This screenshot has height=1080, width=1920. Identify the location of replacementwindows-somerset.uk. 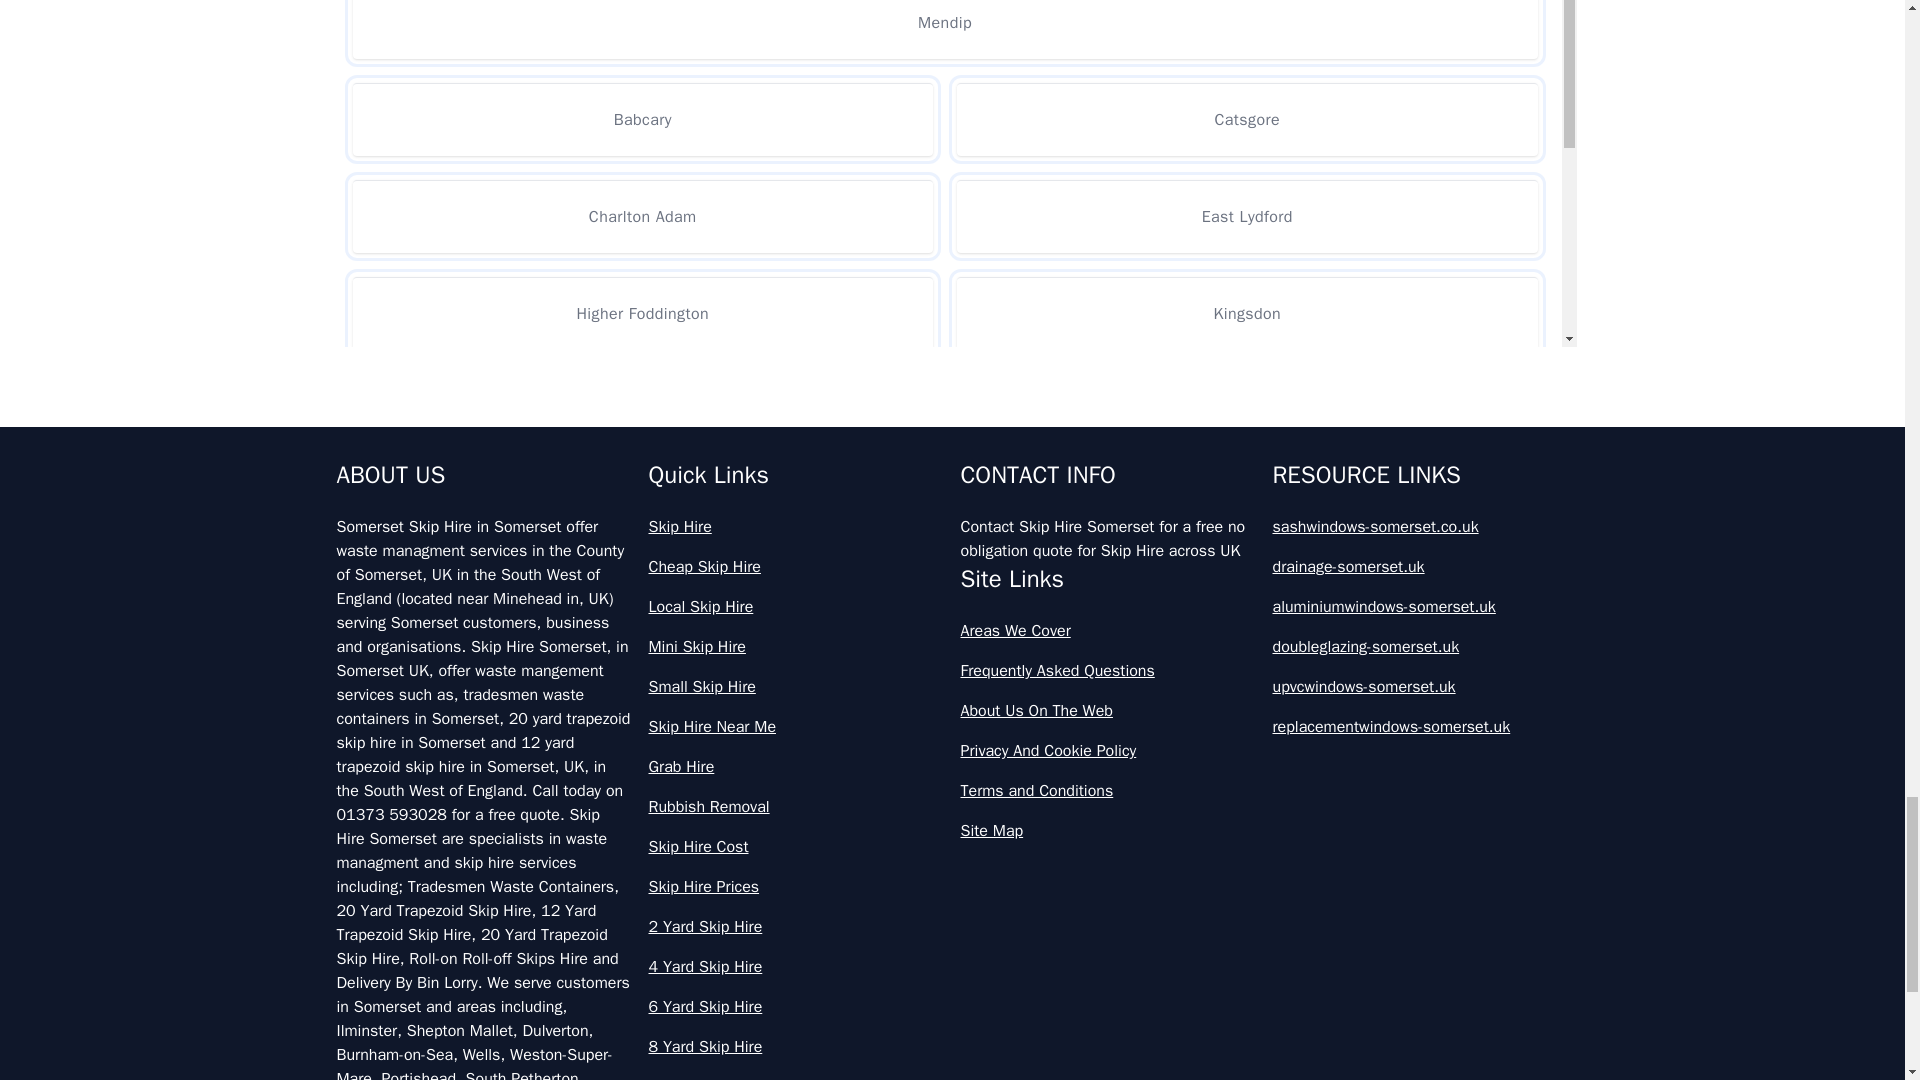
(1420, 726).